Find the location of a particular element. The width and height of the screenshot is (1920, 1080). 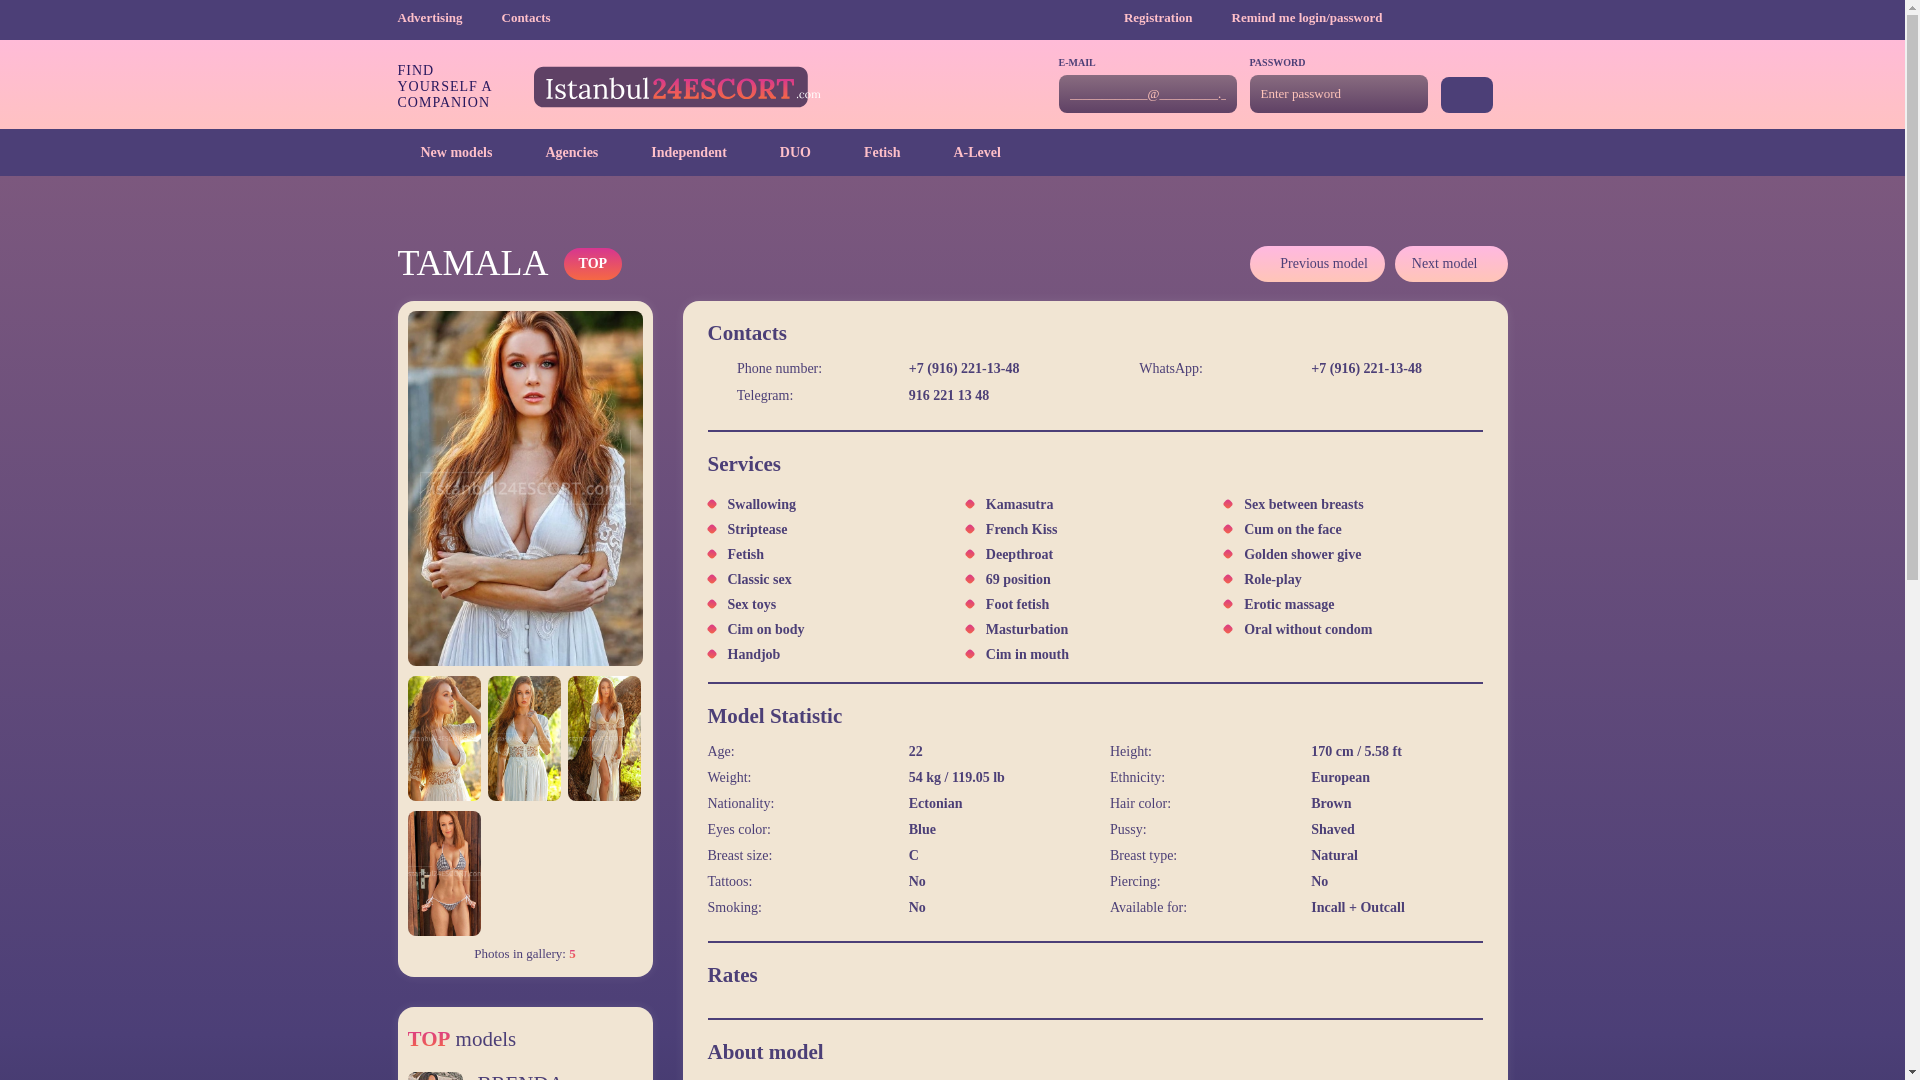

Previous model is located at coordinates (1316, 264).